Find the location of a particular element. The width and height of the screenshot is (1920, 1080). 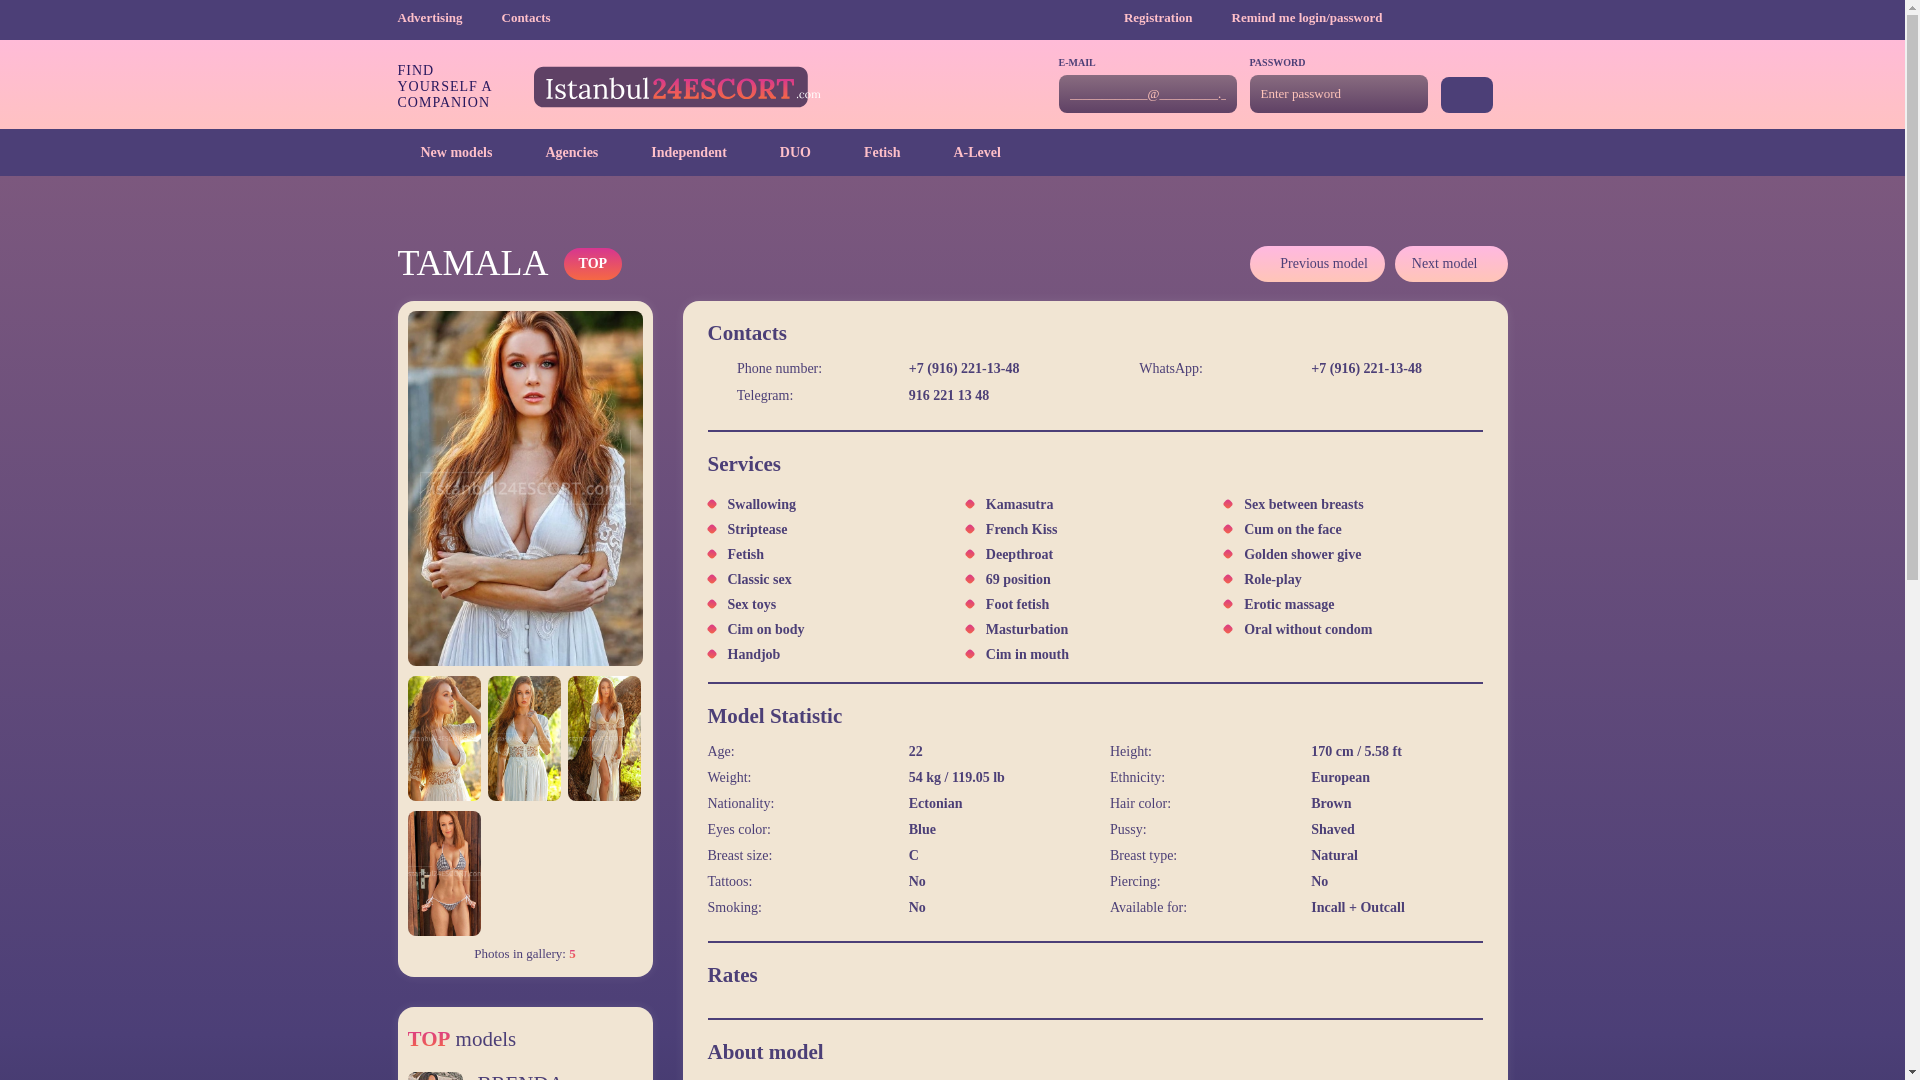

Previous model is located at coordinates (1316, 264).